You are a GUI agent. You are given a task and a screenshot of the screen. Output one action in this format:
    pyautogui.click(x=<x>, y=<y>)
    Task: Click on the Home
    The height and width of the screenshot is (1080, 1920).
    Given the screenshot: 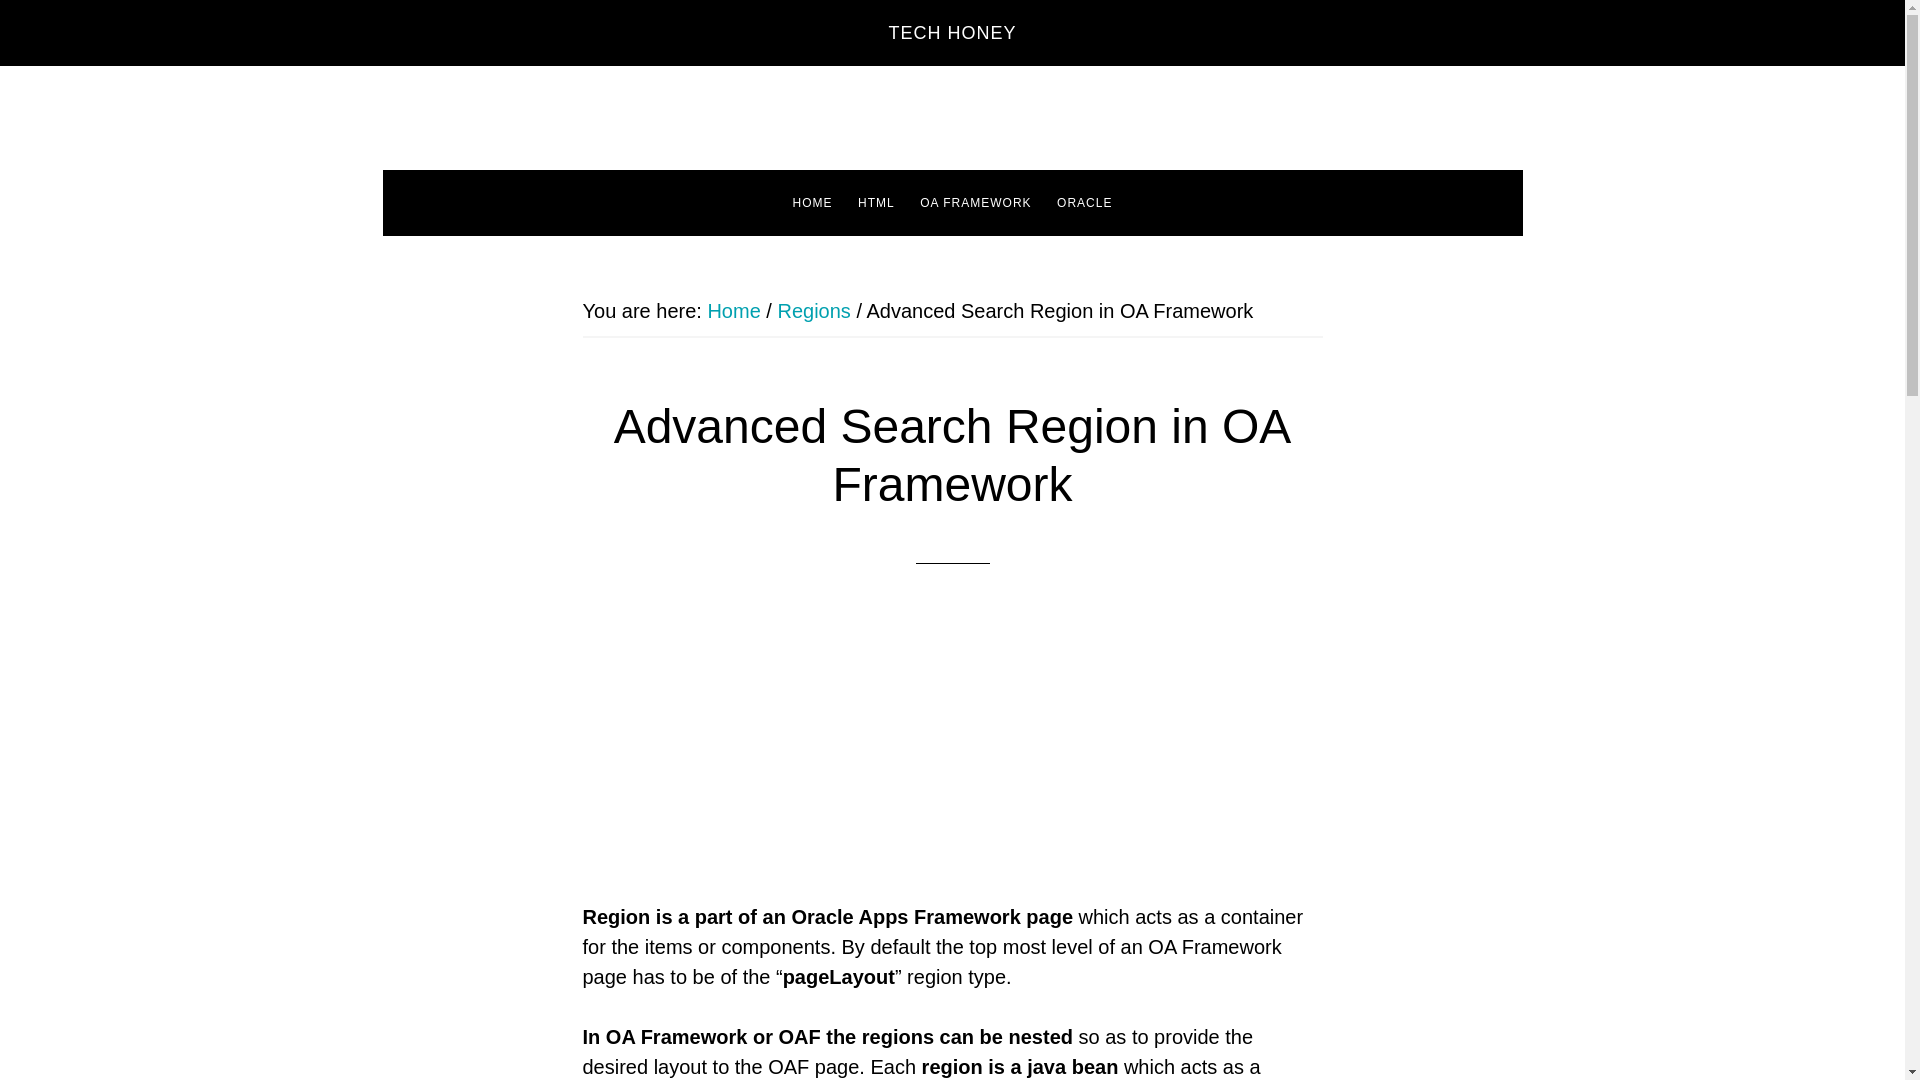 What is the action you would take?
    pyautogui.click(x=733, y=310)
    